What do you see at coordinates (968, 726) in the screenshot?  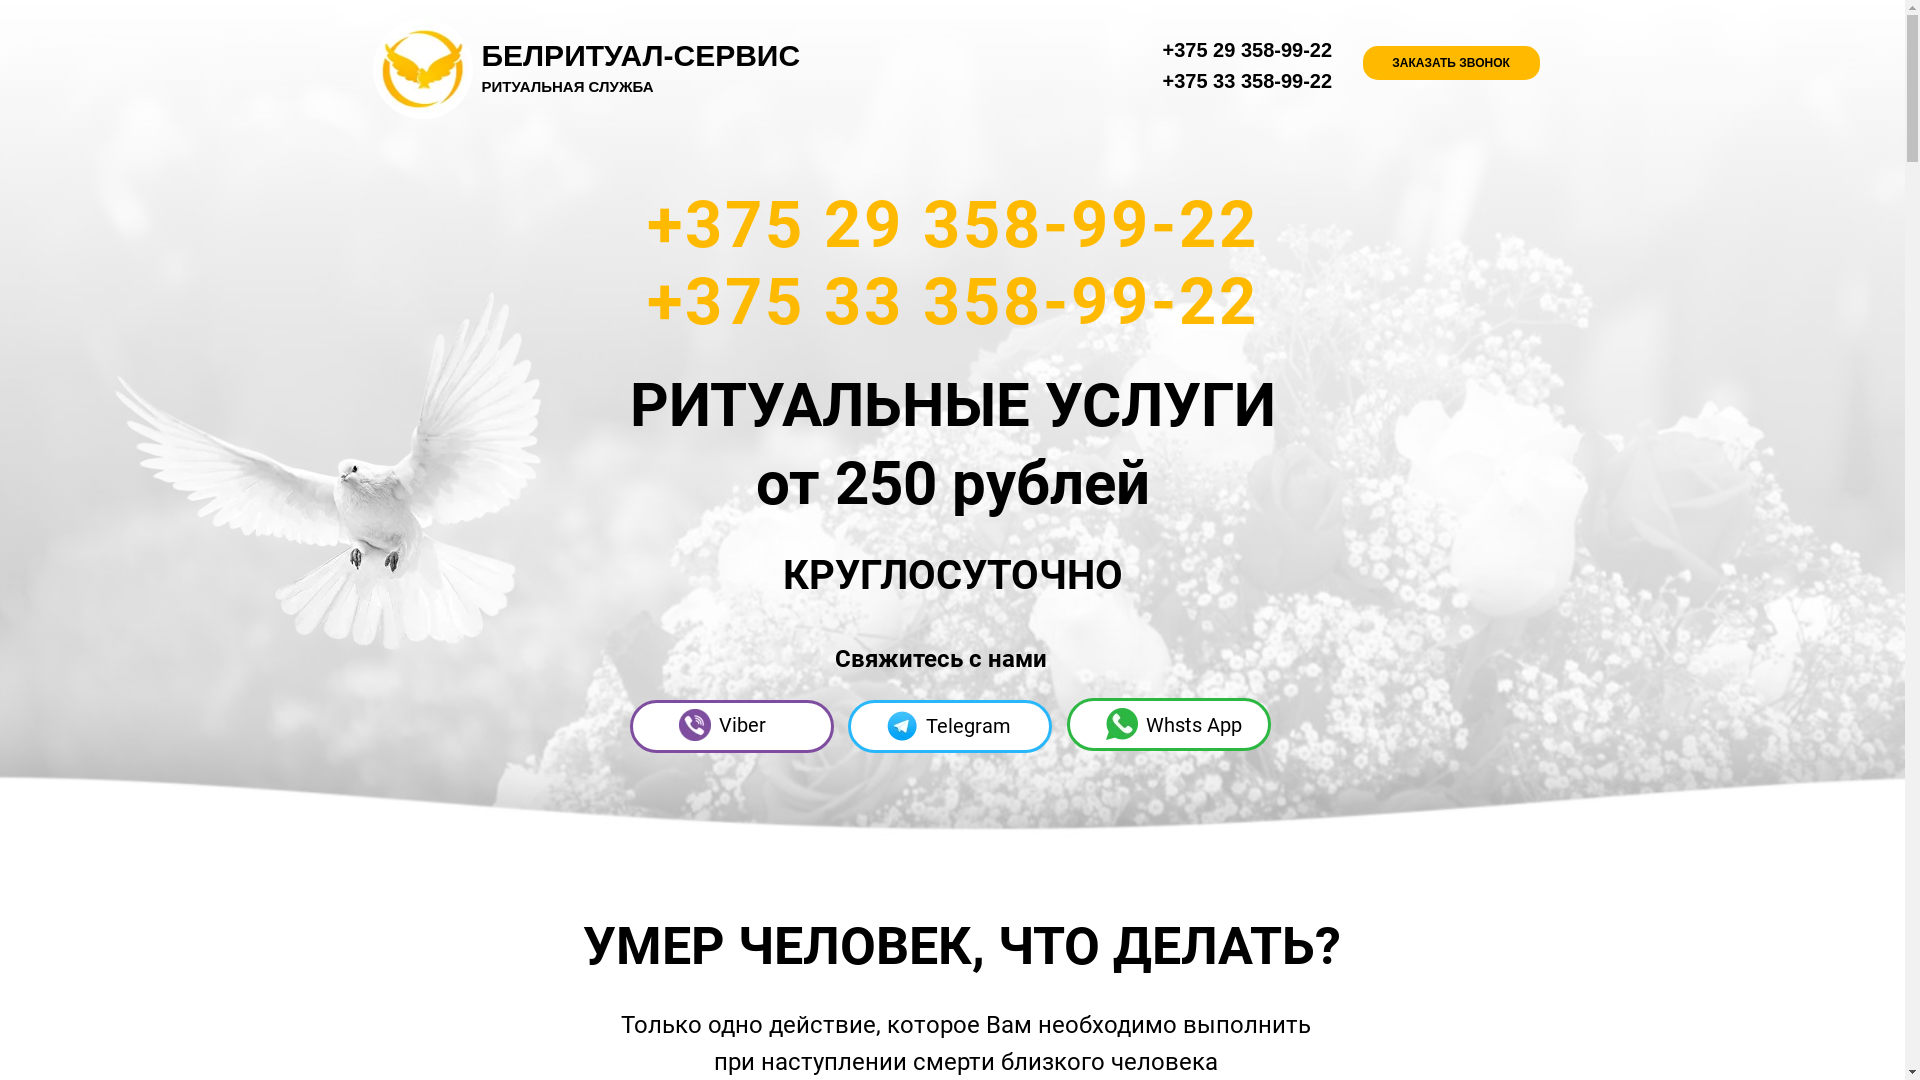 I see `Telegram` at bounding box center [968, 726].